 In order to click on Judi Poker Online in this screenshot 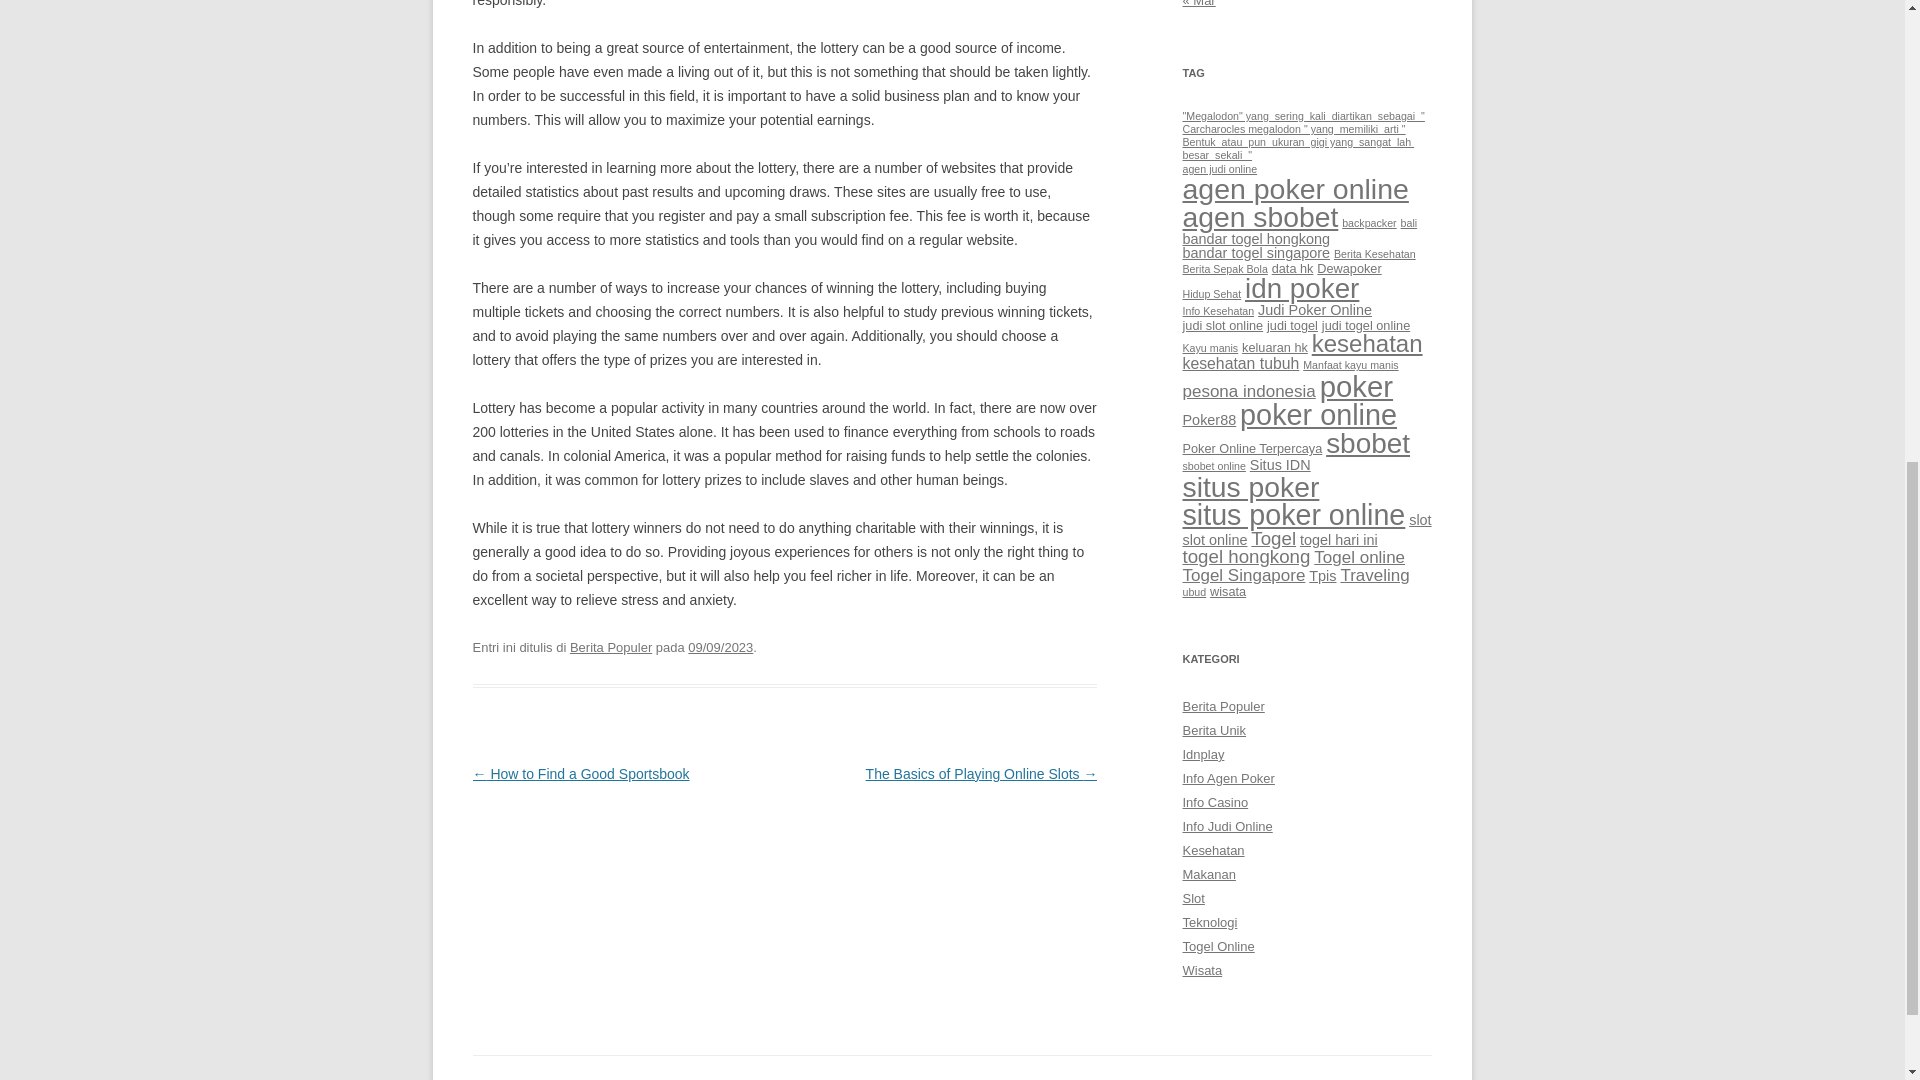, I will do `click(1314, 310)`.